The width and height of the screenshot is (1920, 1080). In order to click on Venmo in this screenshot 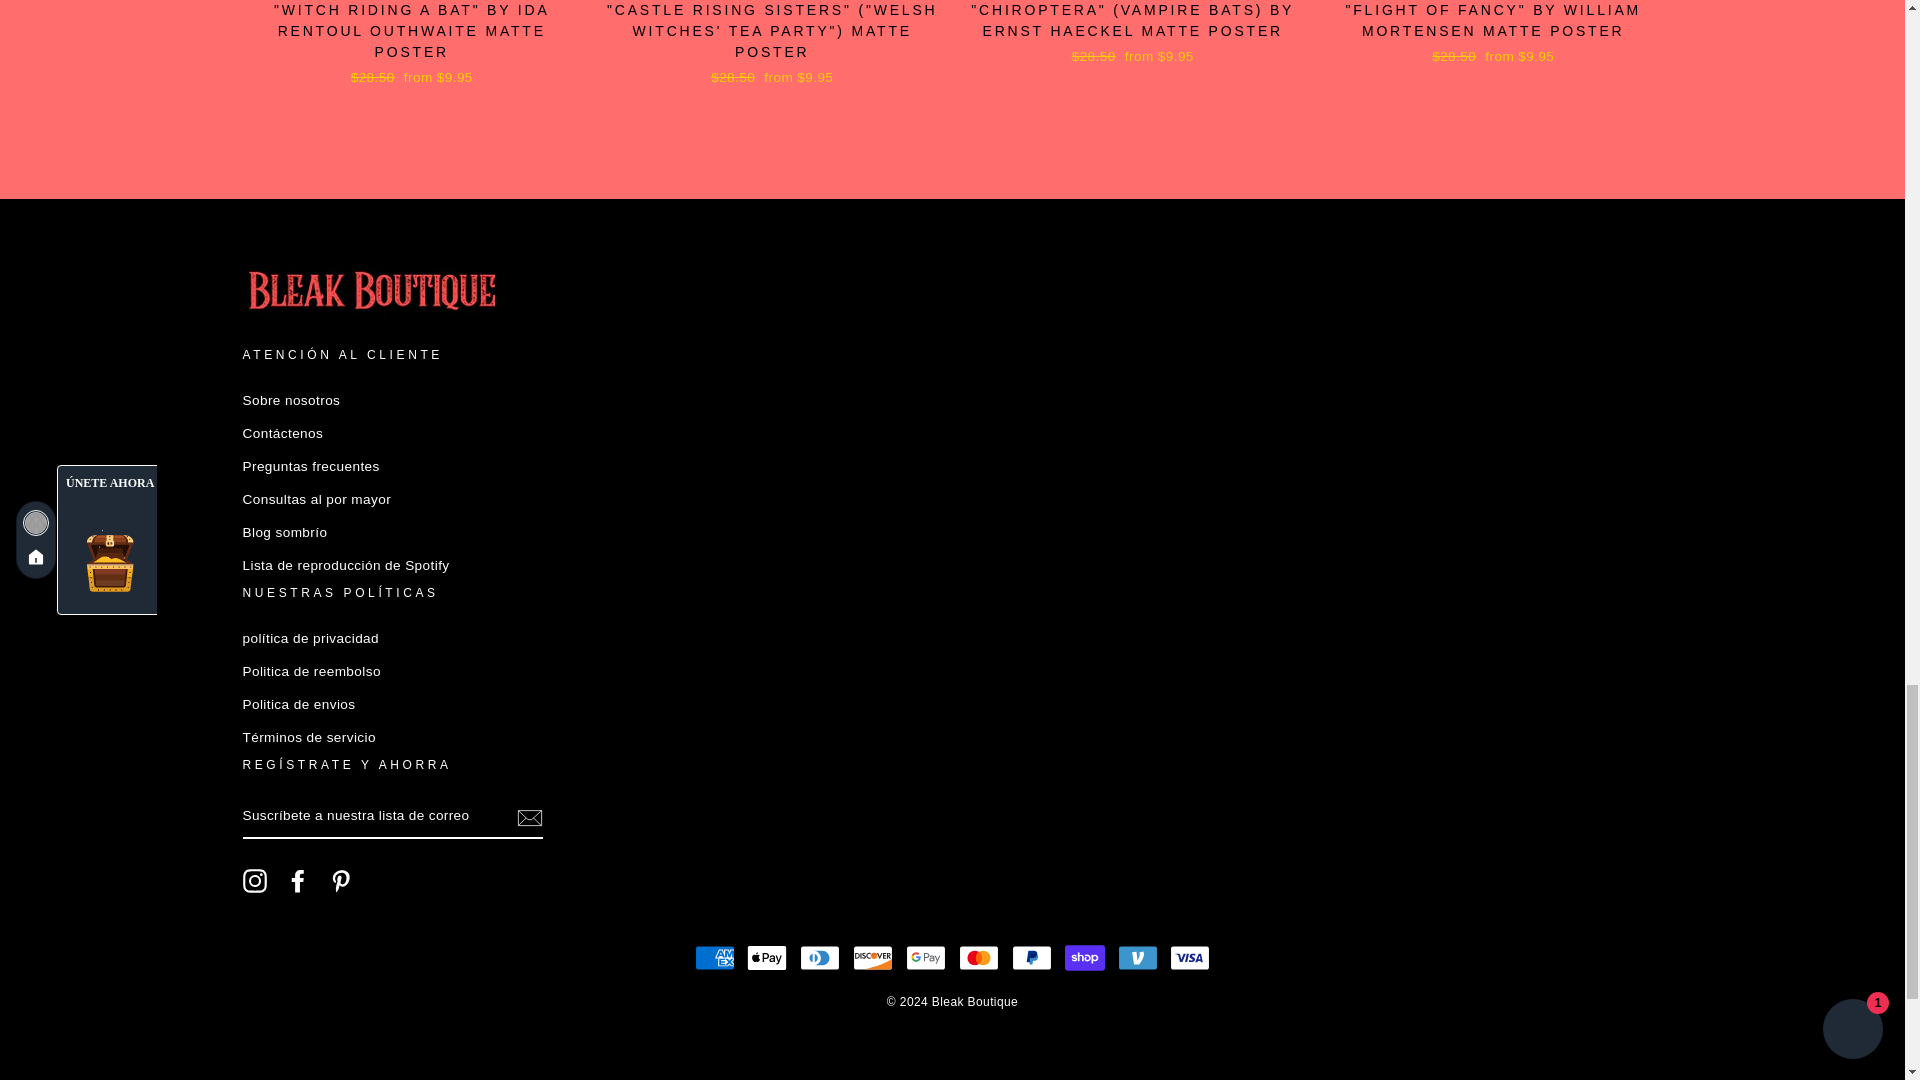, I will do `click(1137, 958)`.